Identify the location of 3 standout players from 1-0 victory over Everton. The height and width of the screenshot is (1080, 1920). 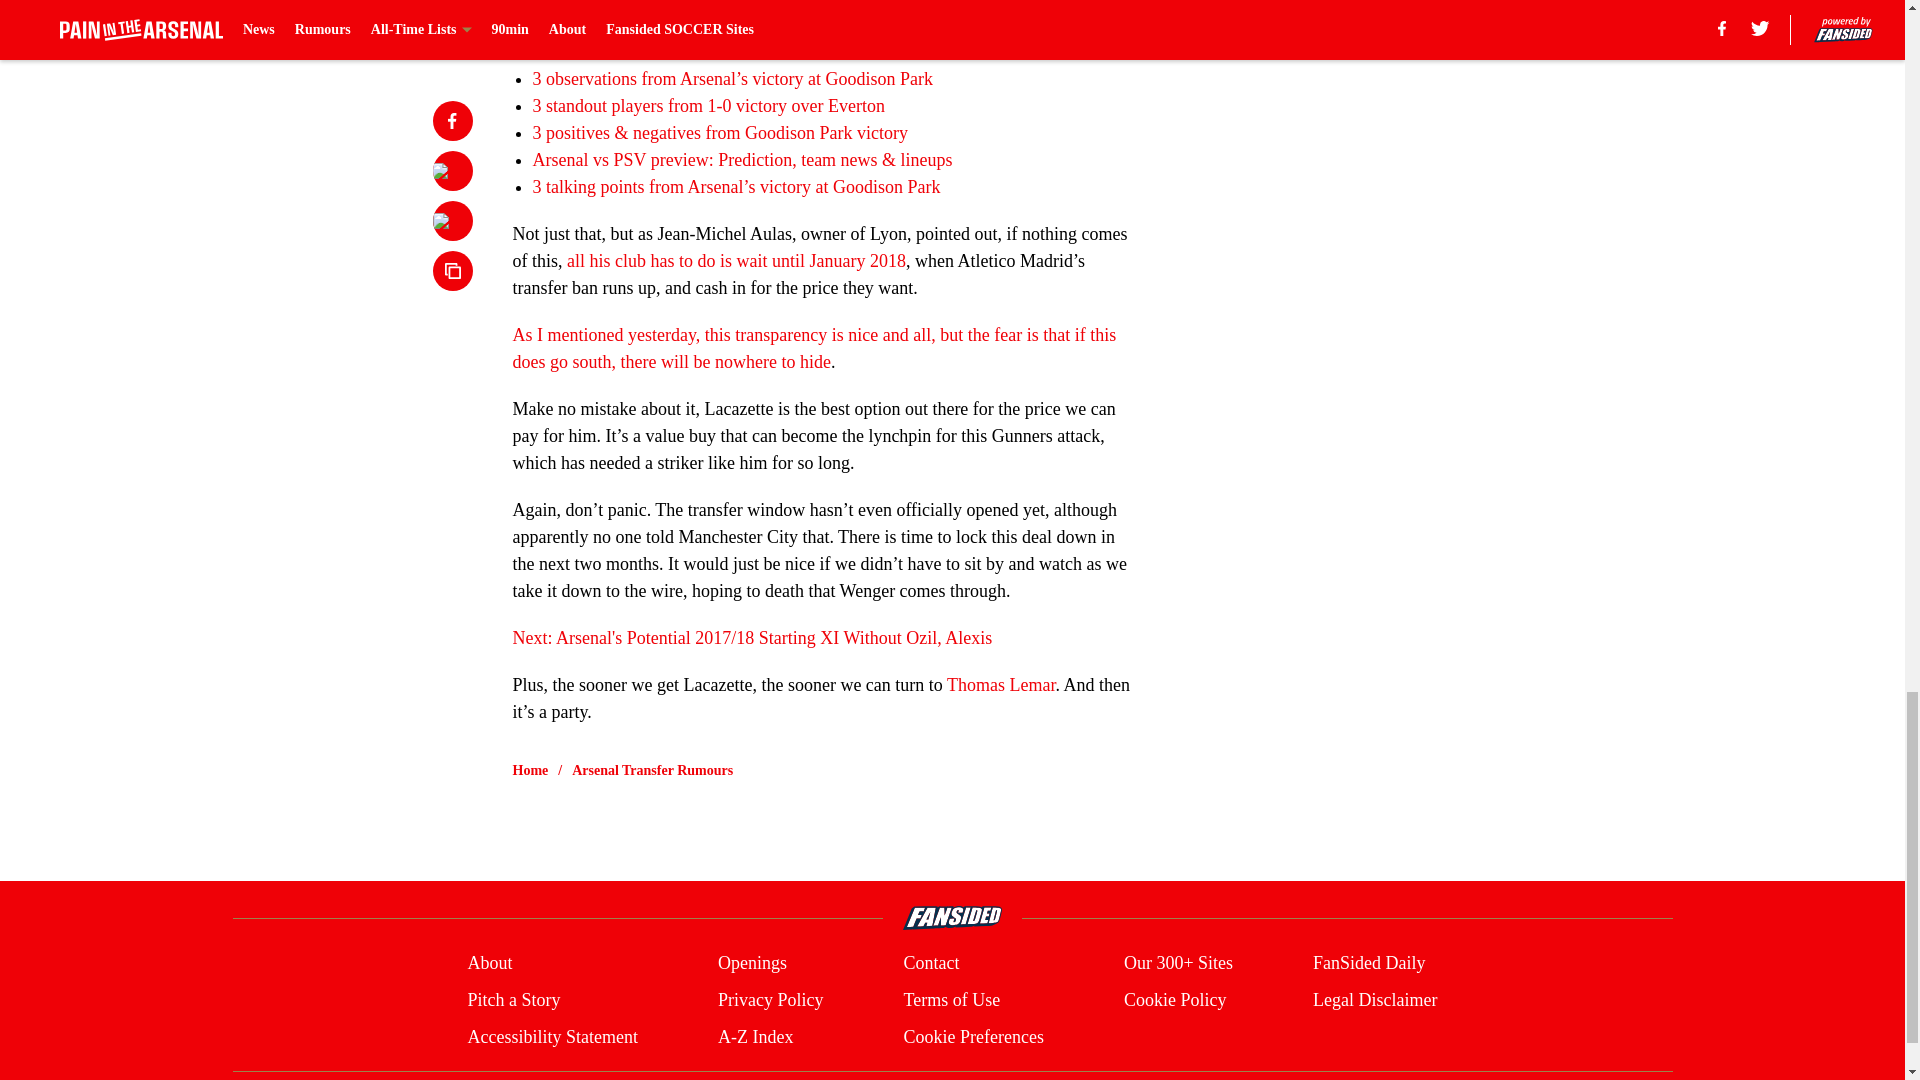
(707, 106).